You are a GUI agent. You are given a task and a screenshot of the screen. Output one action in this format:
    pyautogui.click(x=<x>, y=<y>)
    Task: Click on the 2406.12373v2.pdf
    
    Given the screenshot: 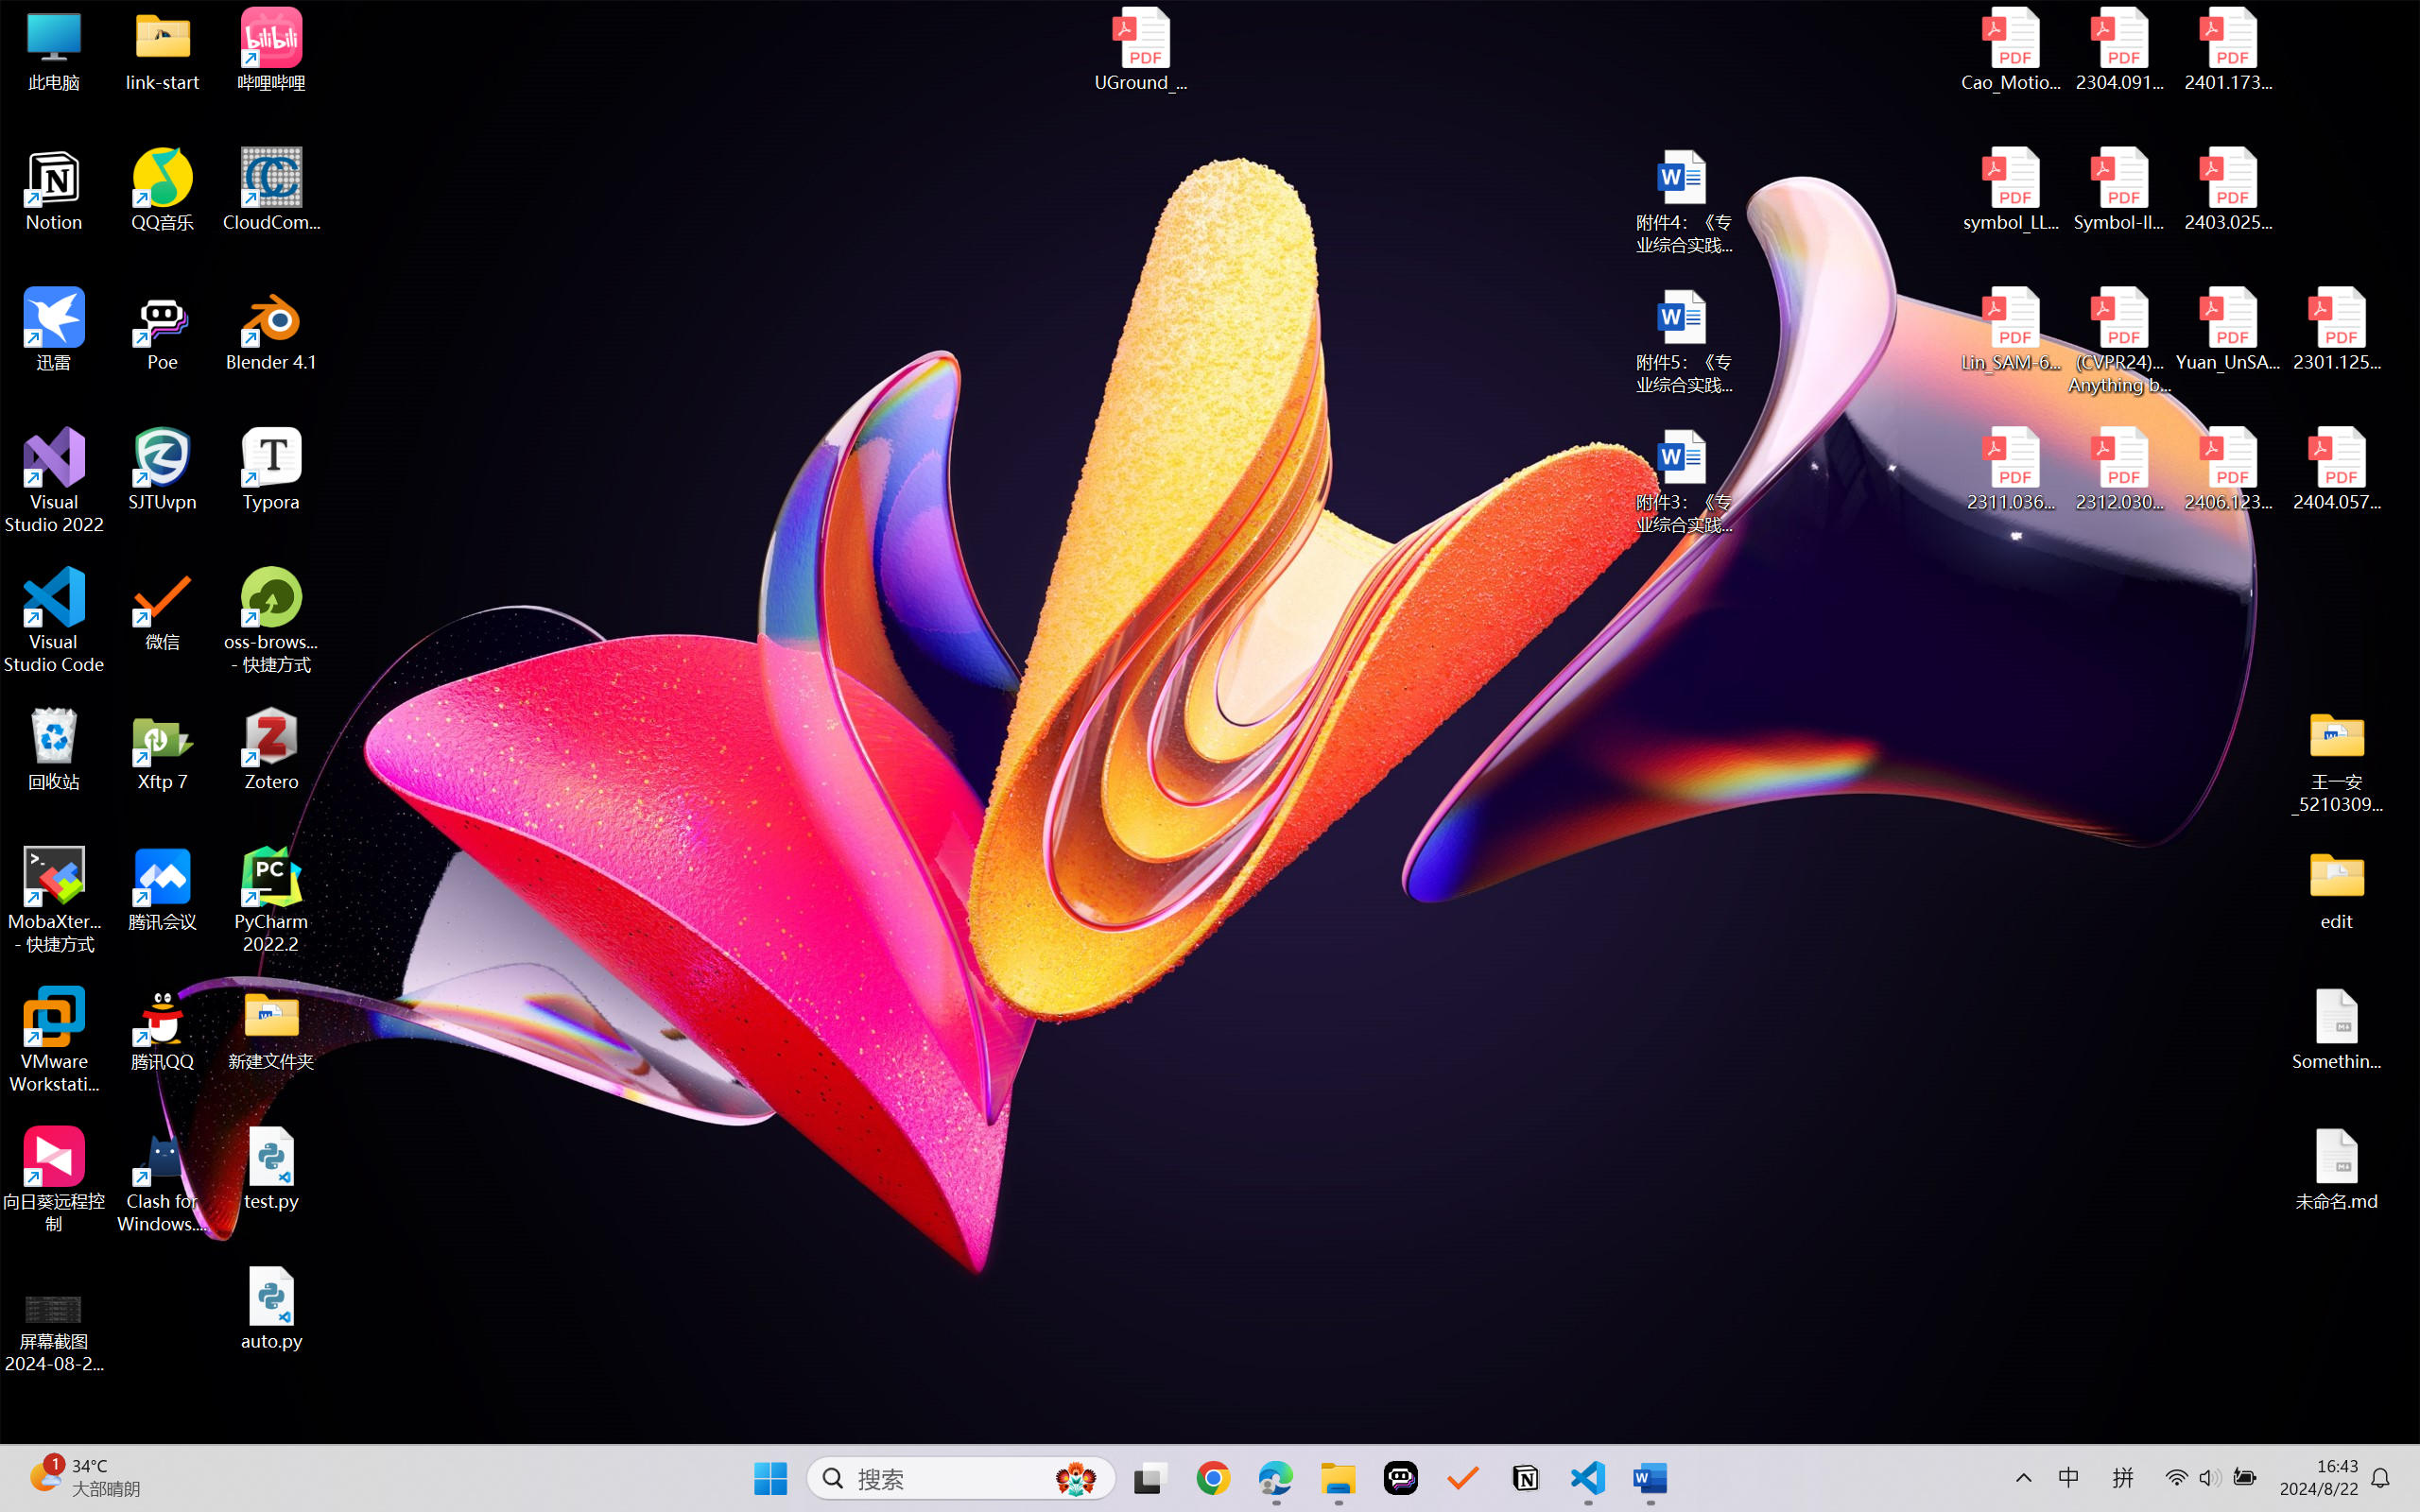 What is the action you would take?
    pyautogui.click(x=2227, y=470)
    